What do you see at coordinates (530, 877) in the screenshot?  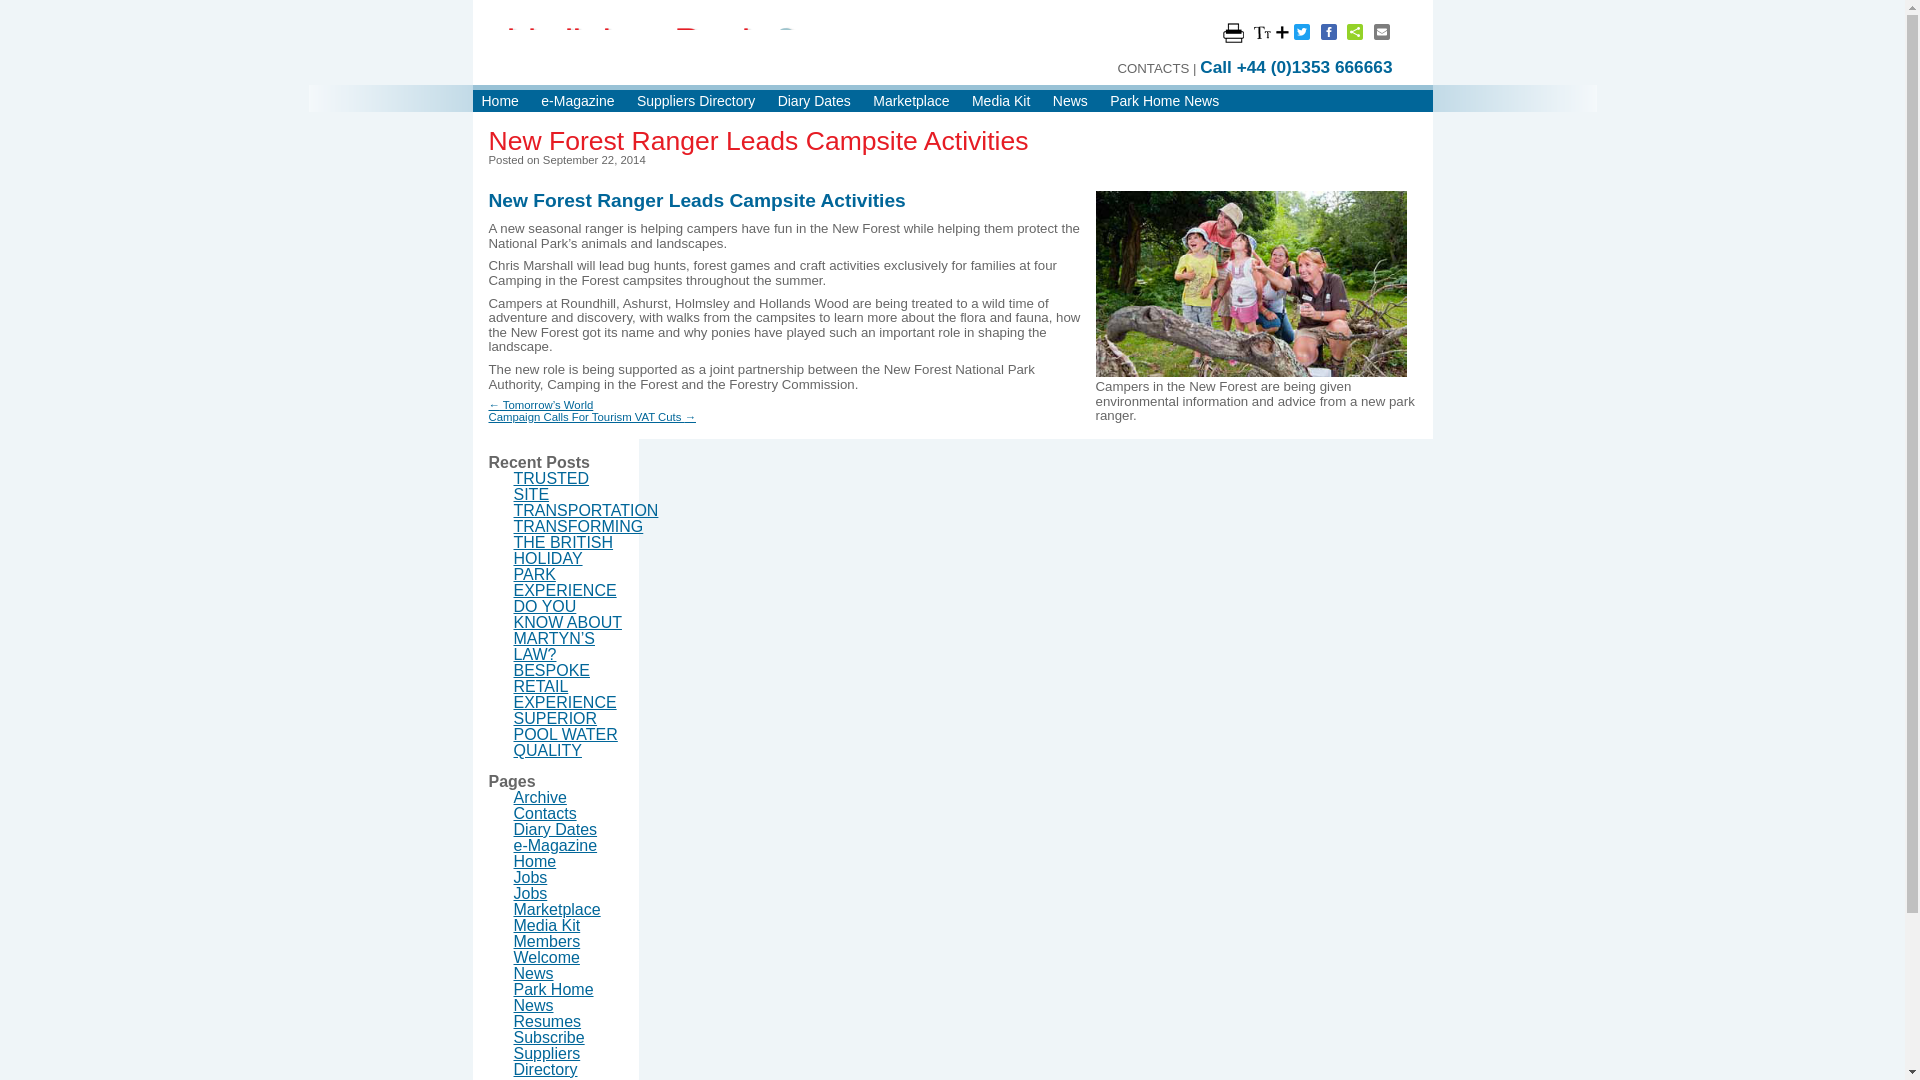 I see `Jobs` at bounding box center [530, 877].